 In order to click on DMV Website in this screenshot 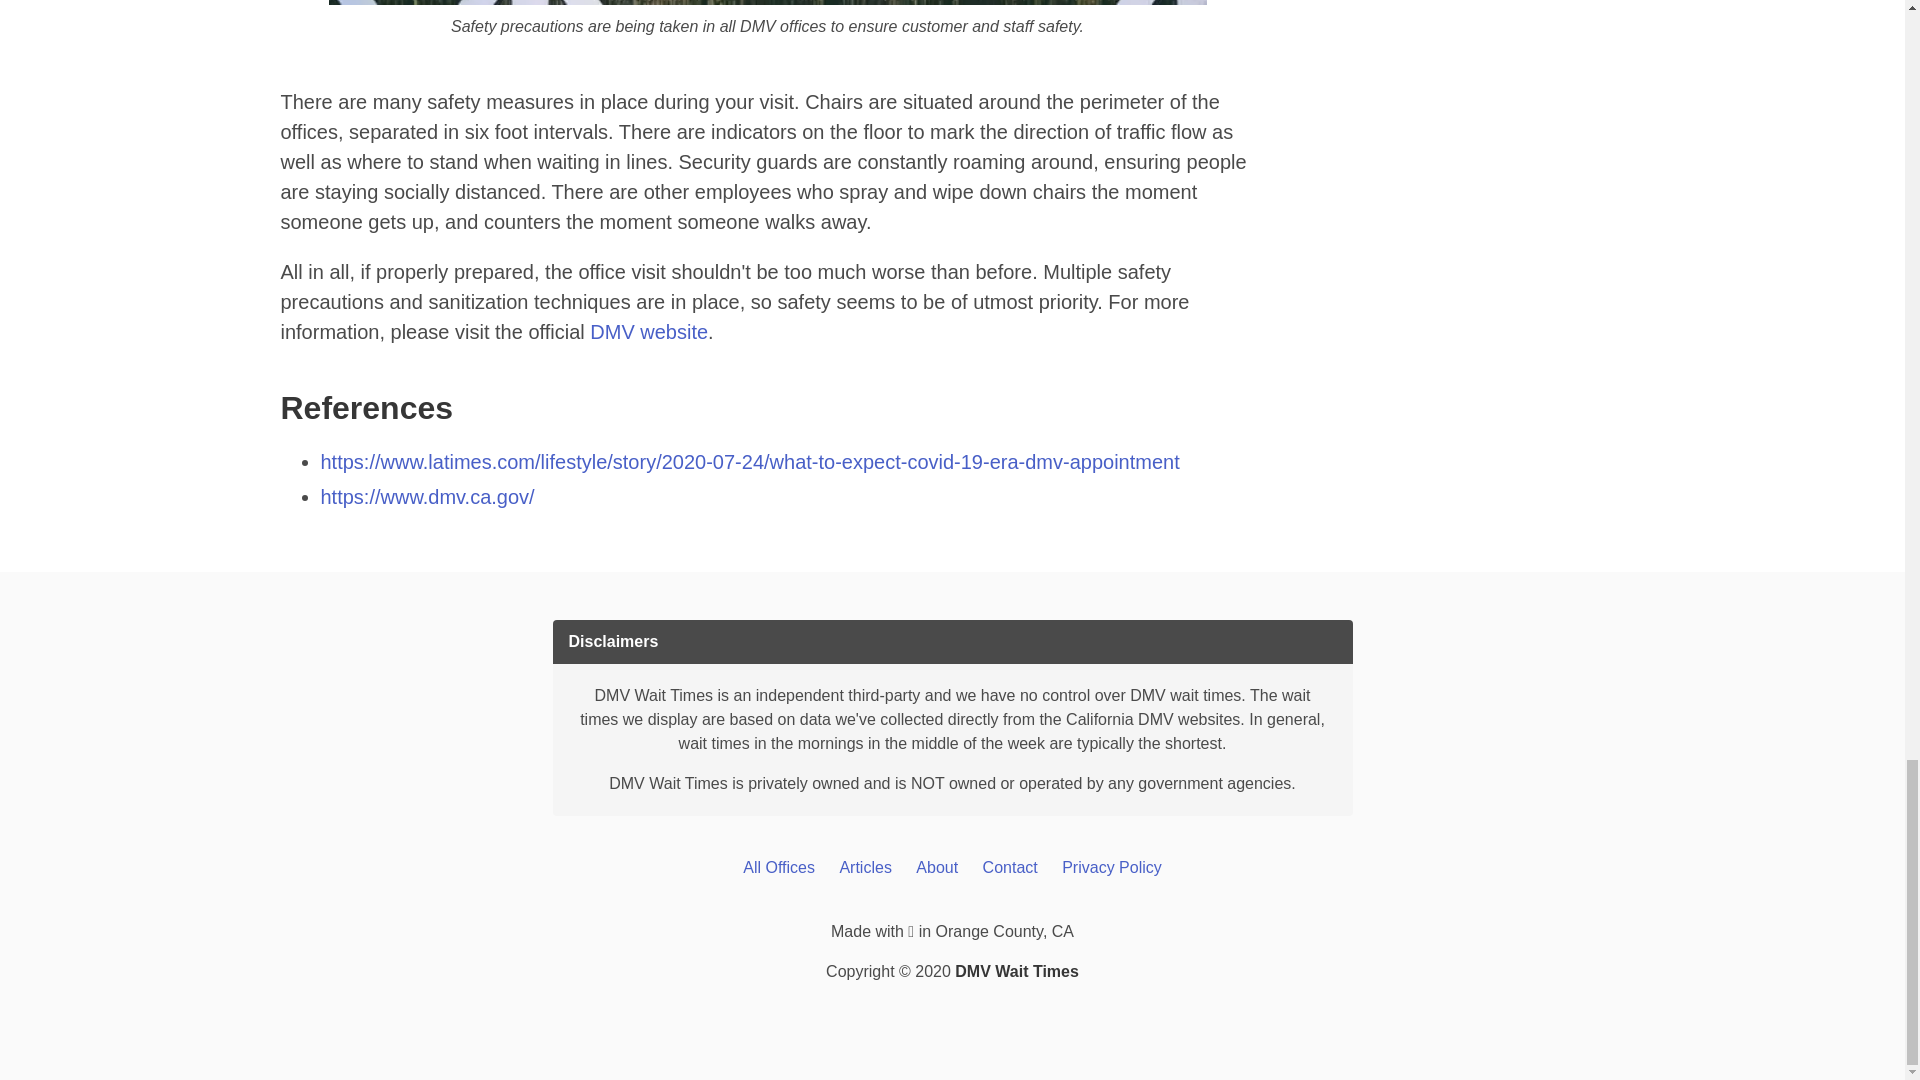, I will do `click(648, 332)`.